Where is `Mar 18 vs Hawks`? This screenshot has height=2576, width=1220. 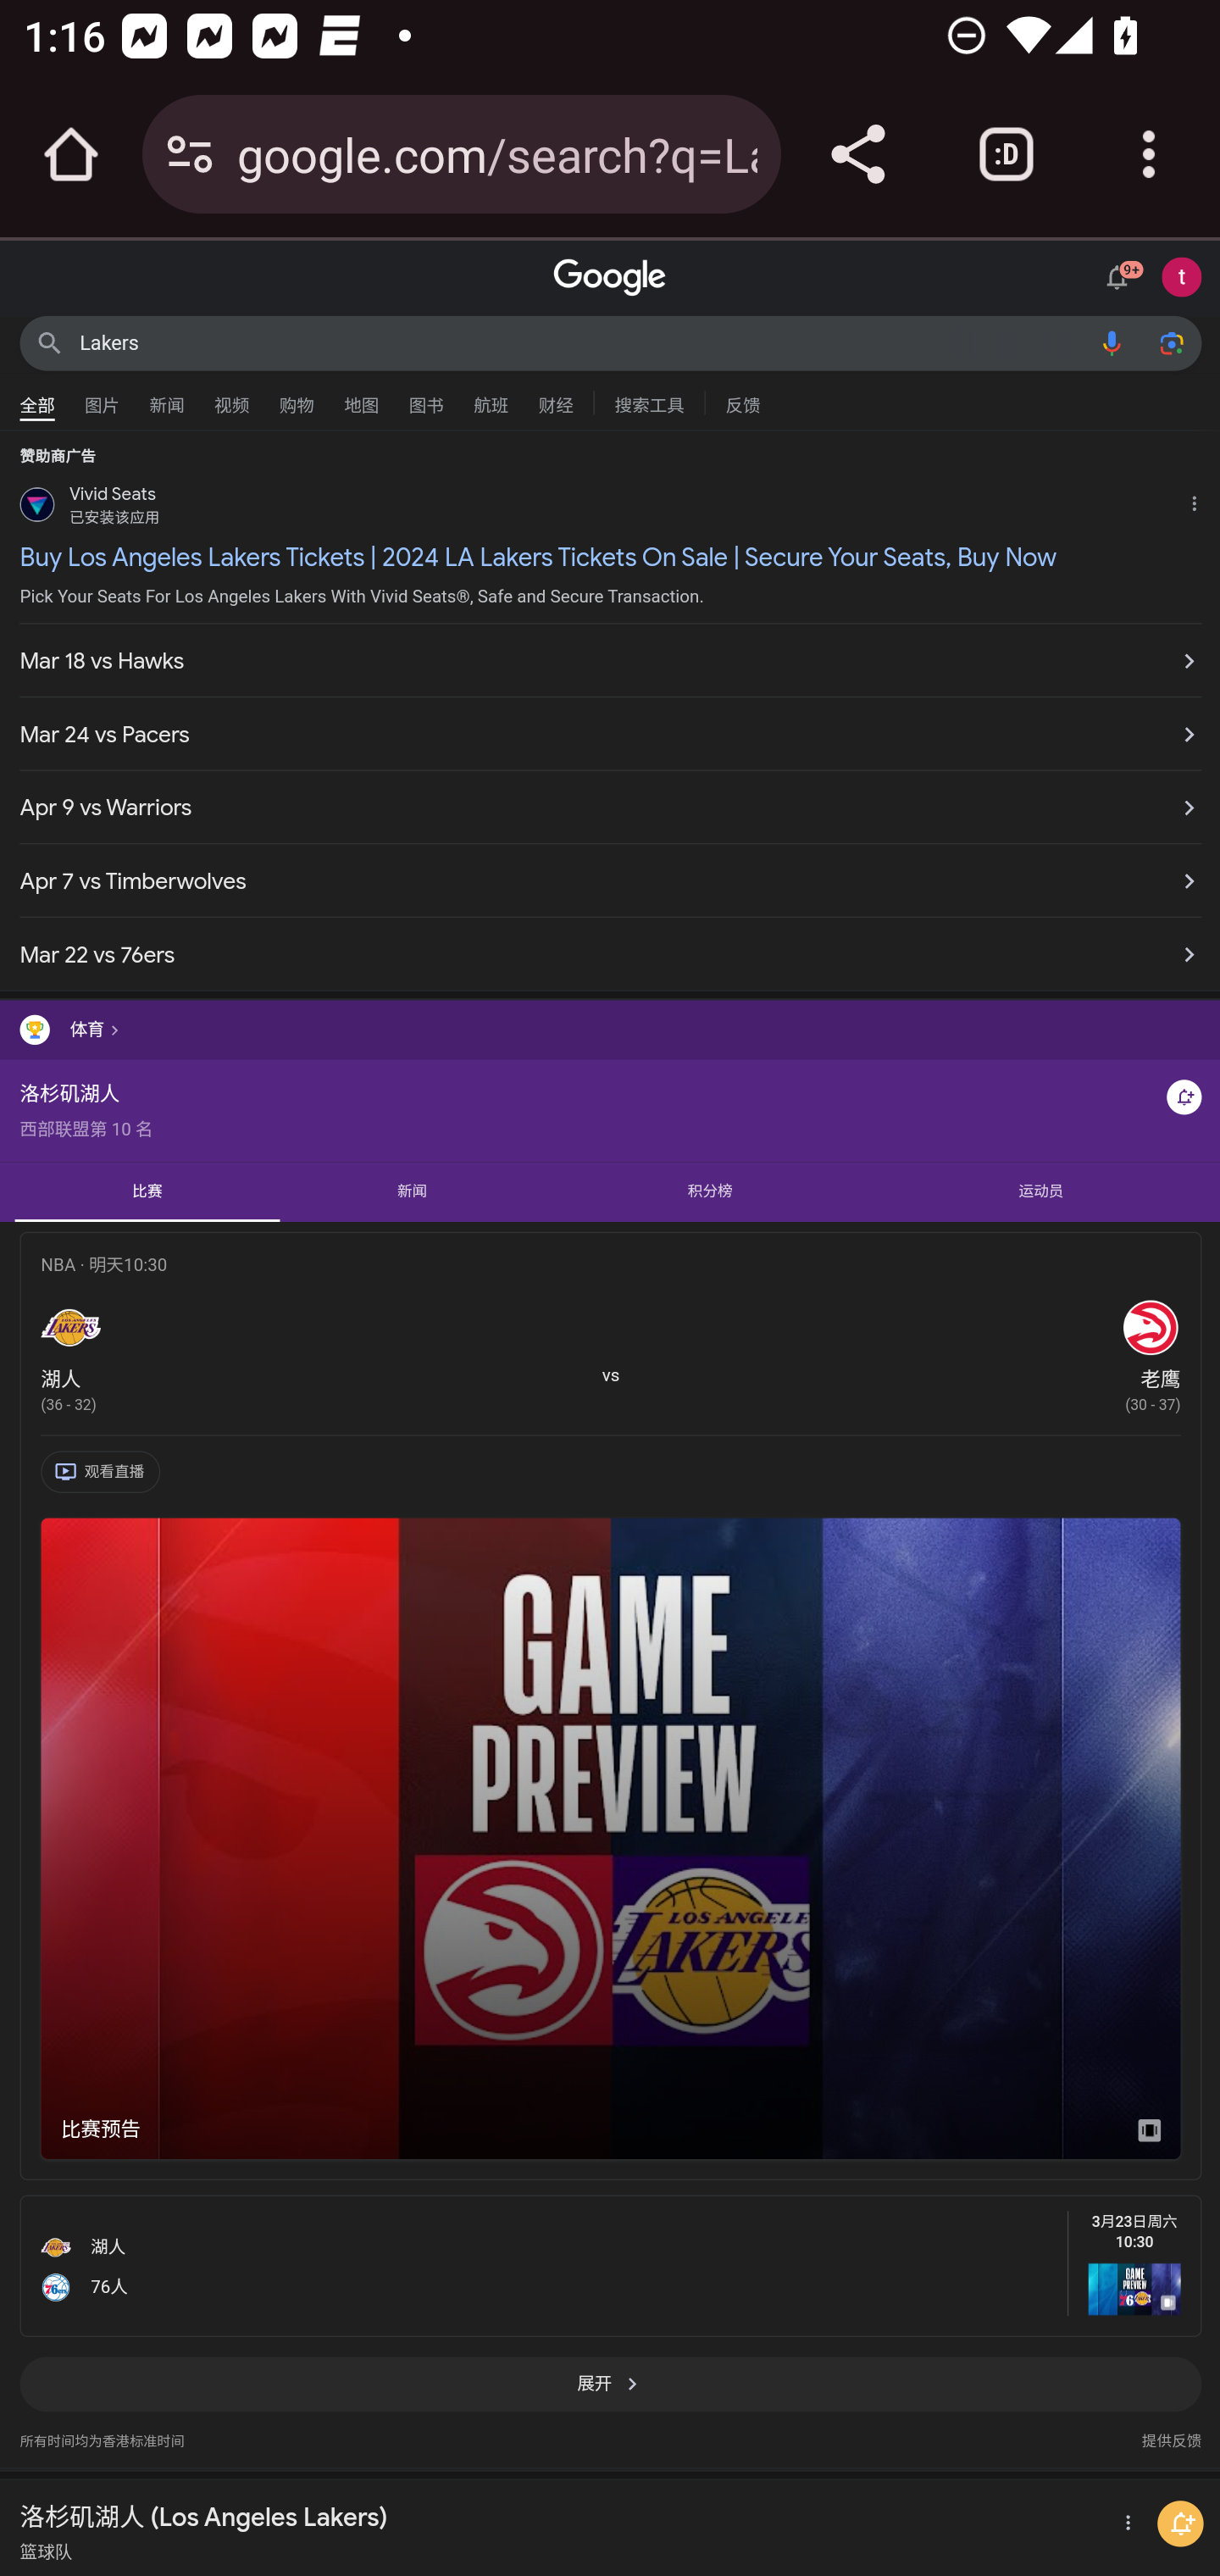 Mar 18 vs Hawks is located at coordinates (610, 660).